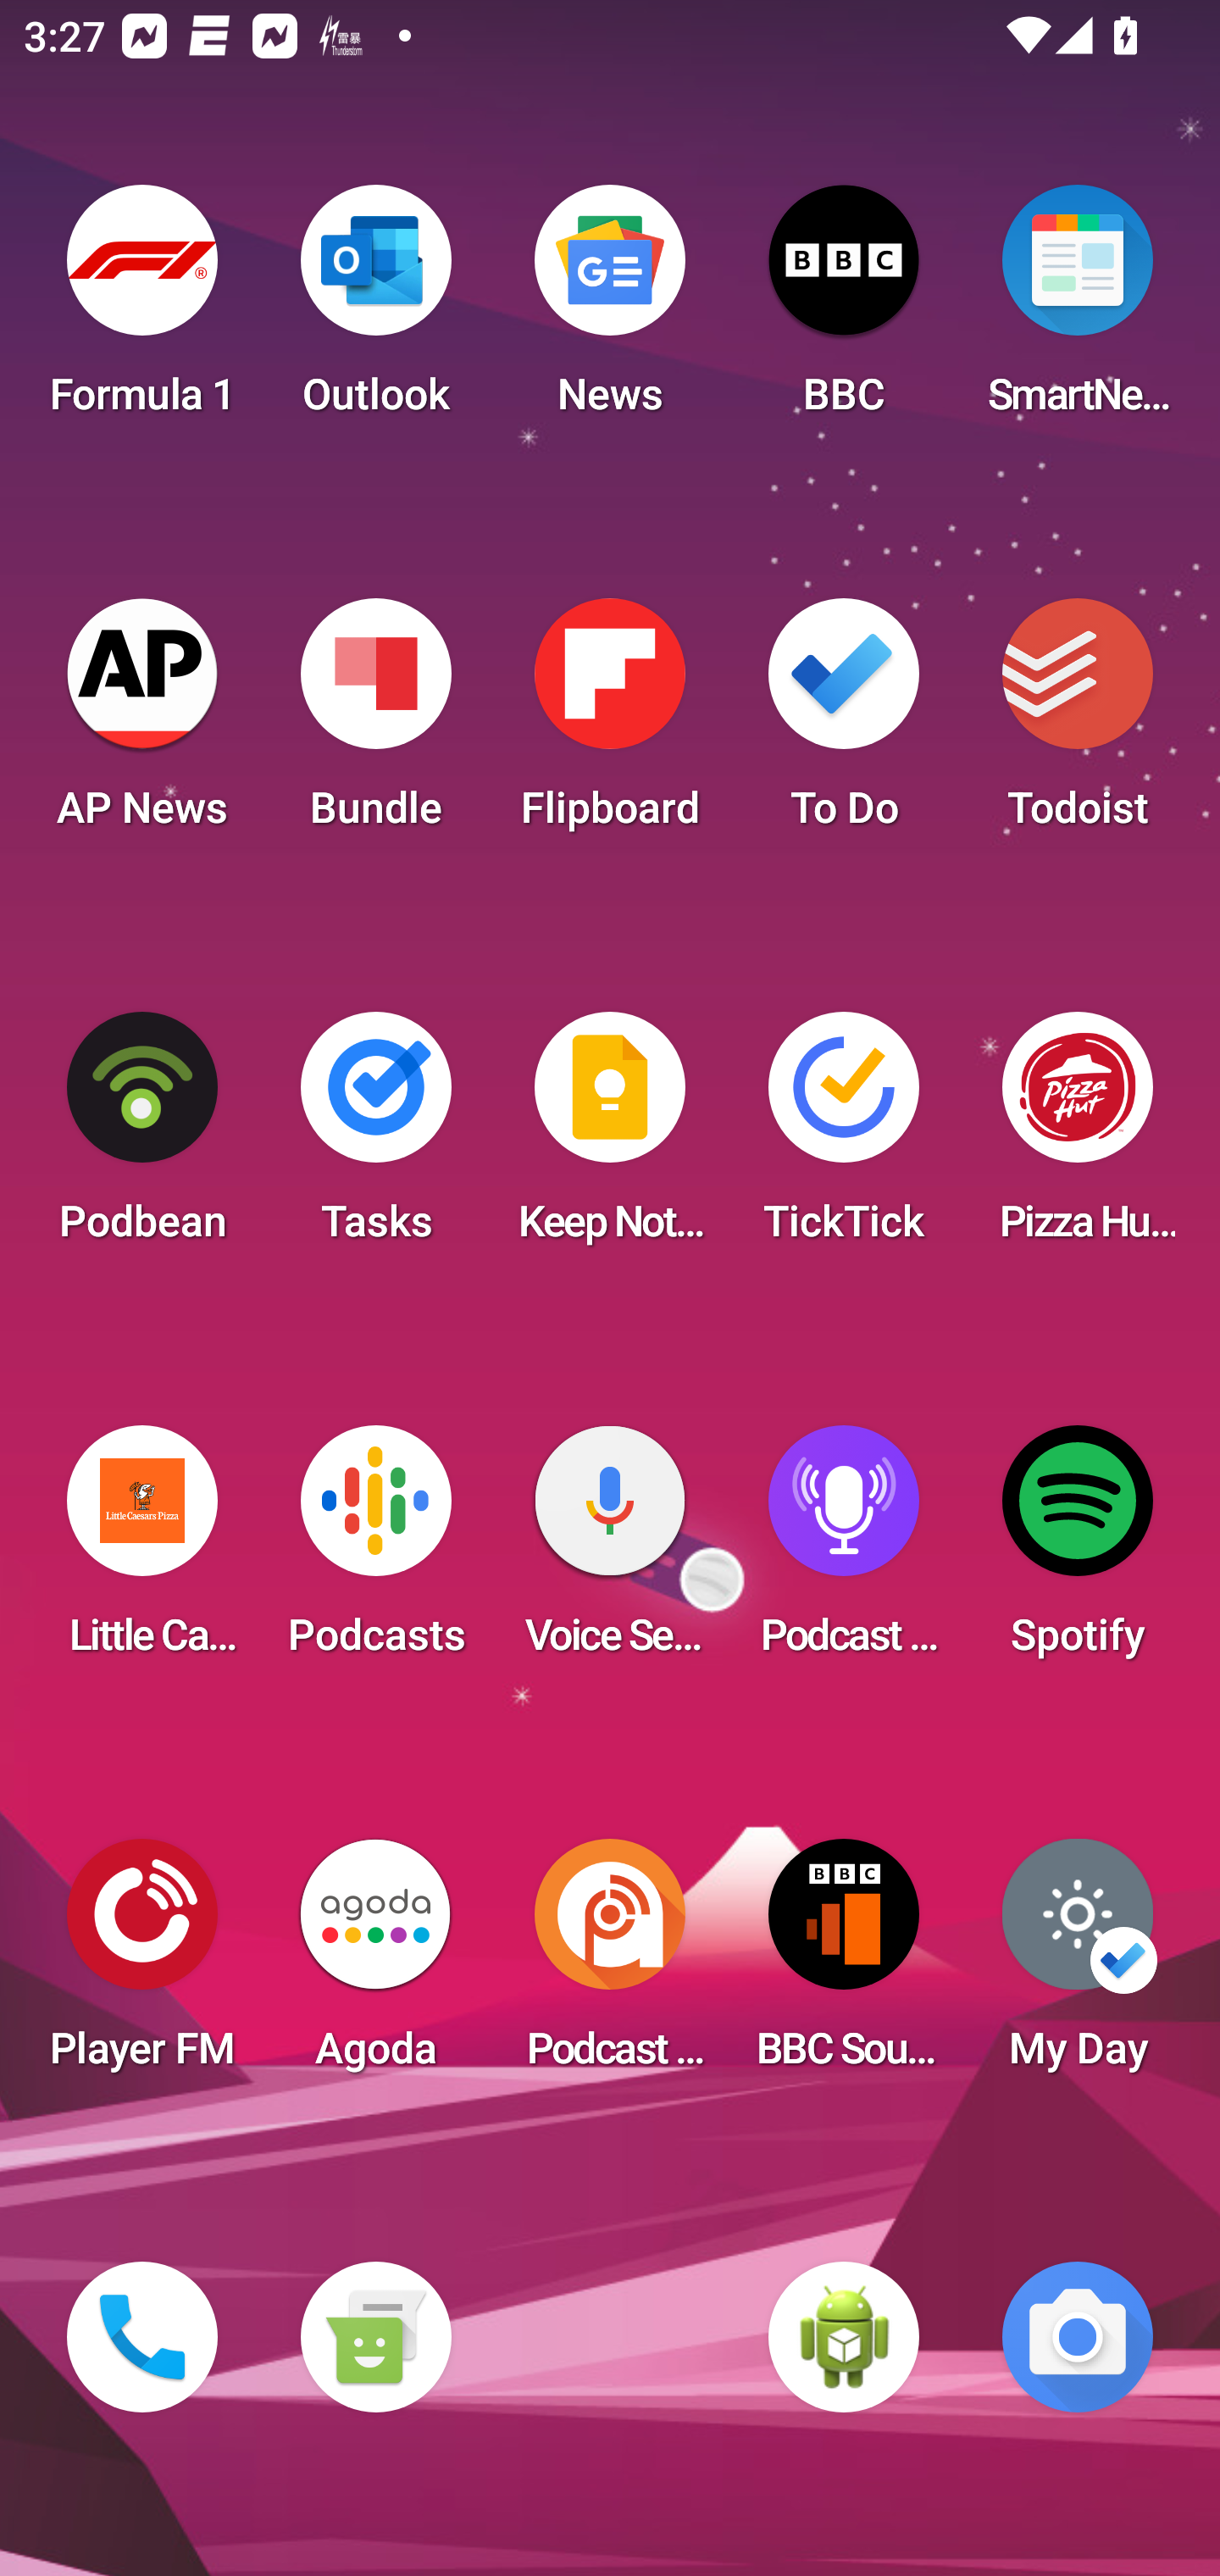  What do you see at coordinates (844, 1137) in the screenshot?
I see `TickTick` at bounding box center [844, 1137].